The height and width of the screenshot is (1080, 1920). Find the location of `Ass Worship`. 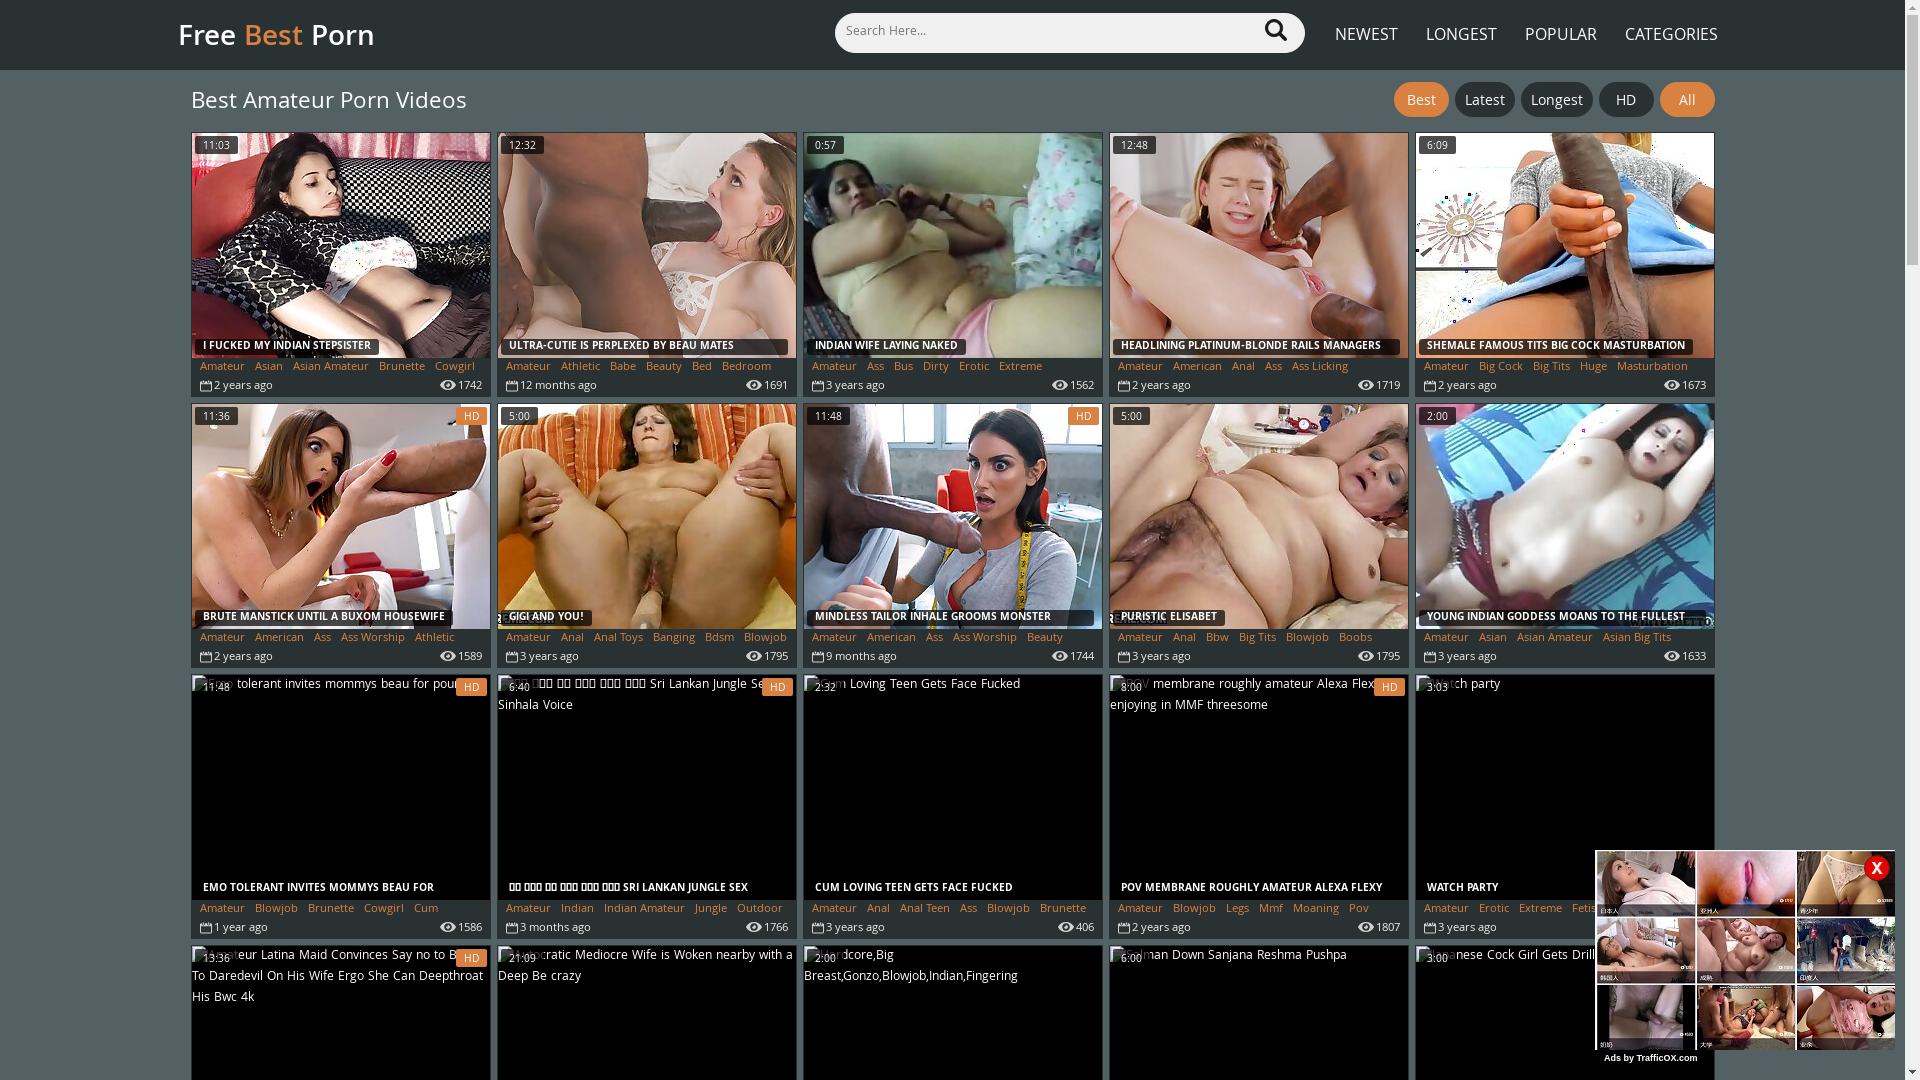

Ass Worship is located at coordinates (984, 638).